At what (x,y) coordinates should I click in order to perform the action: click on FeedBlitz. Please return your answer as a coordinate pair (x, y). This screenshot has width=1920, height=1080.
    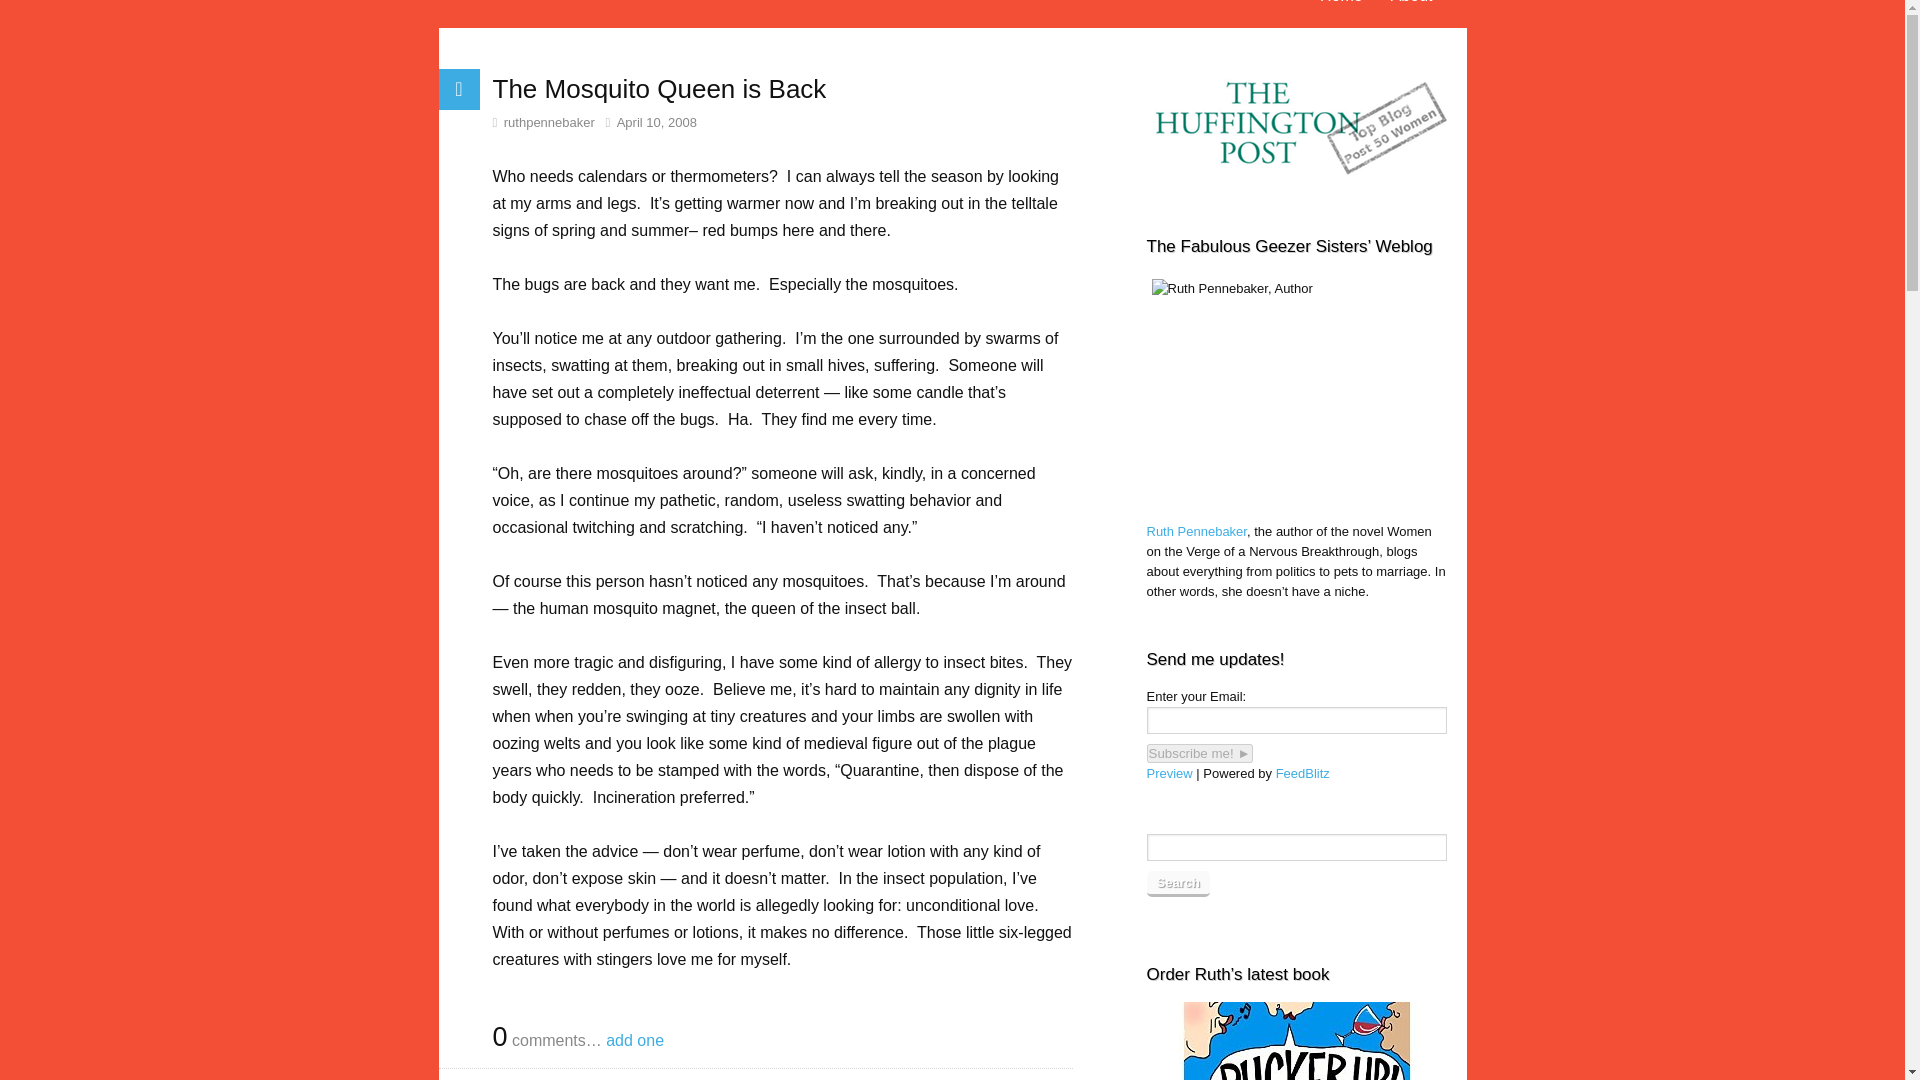
    Looking at the image, I should click on (1303, 772).